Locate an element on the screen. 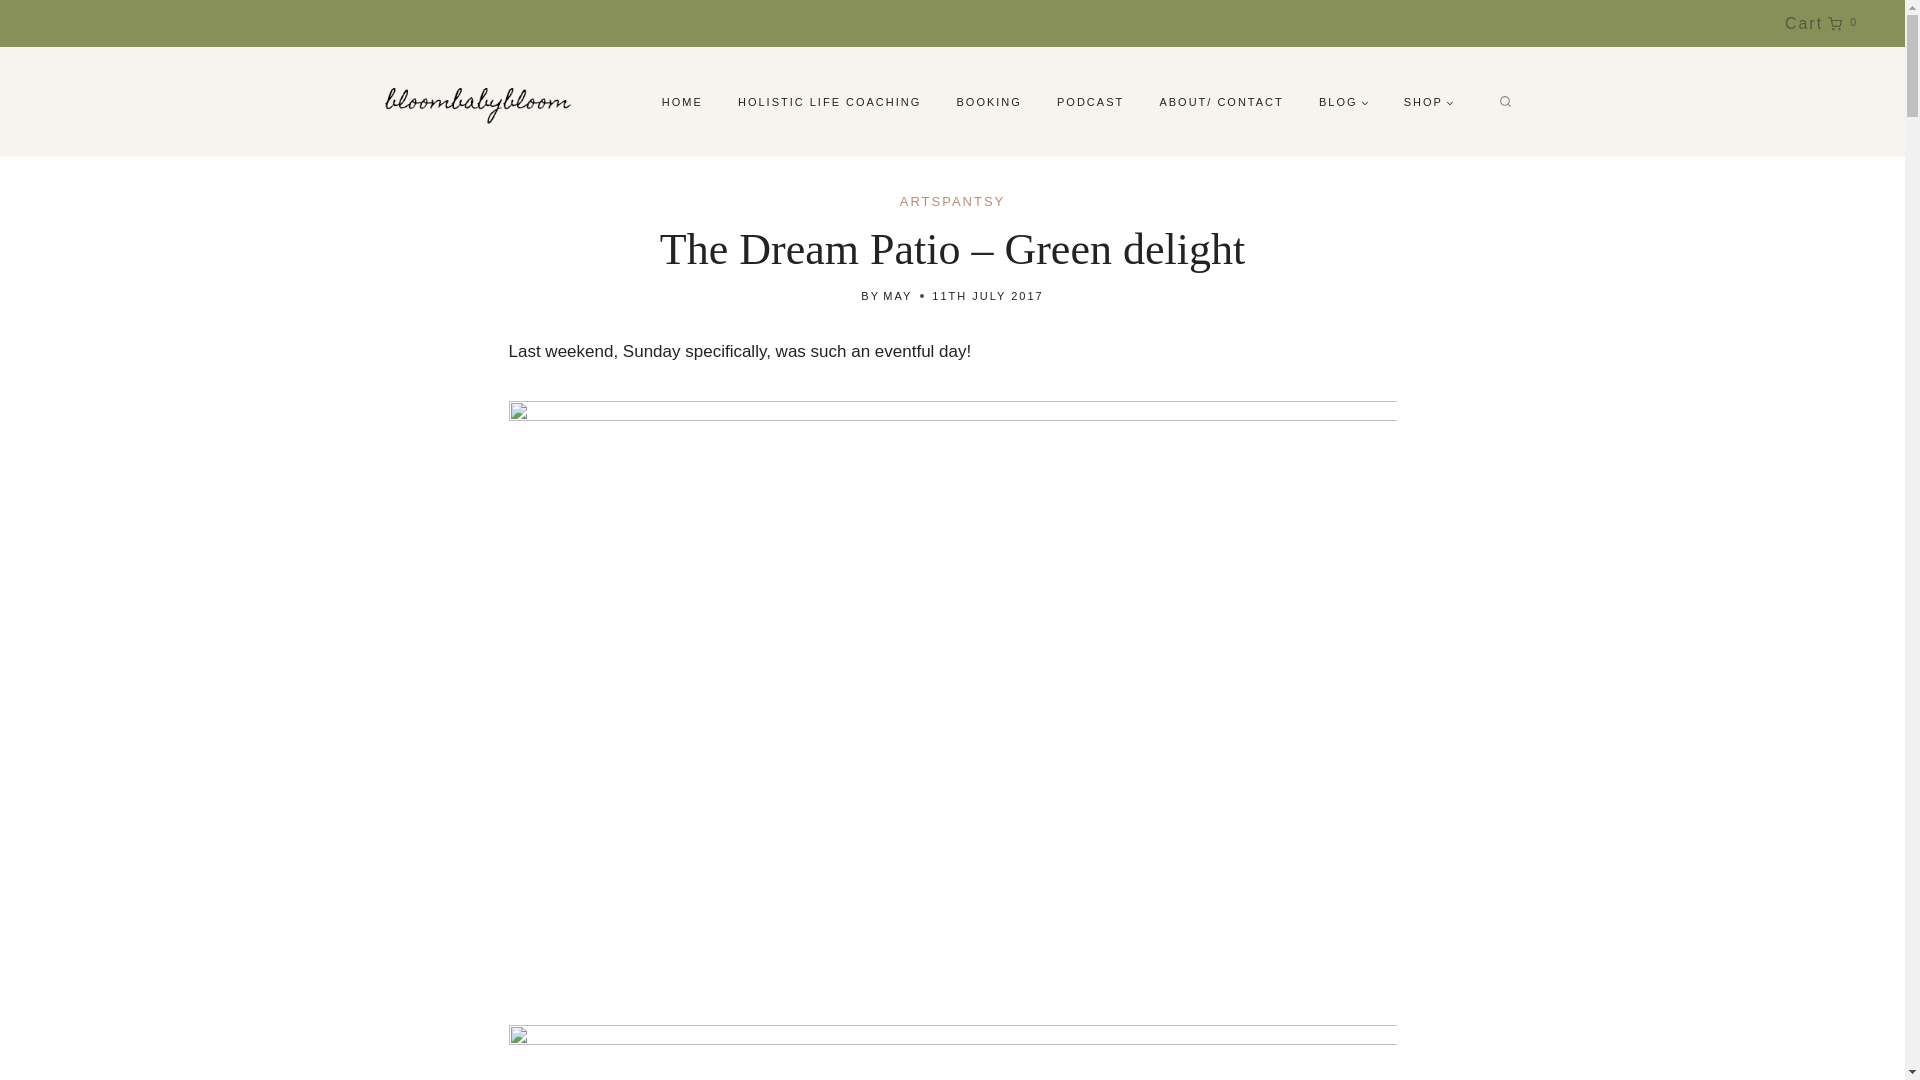 The width and height of the screenshot is (1920, 1080). BLOG is located at coordinates (1344, 101).